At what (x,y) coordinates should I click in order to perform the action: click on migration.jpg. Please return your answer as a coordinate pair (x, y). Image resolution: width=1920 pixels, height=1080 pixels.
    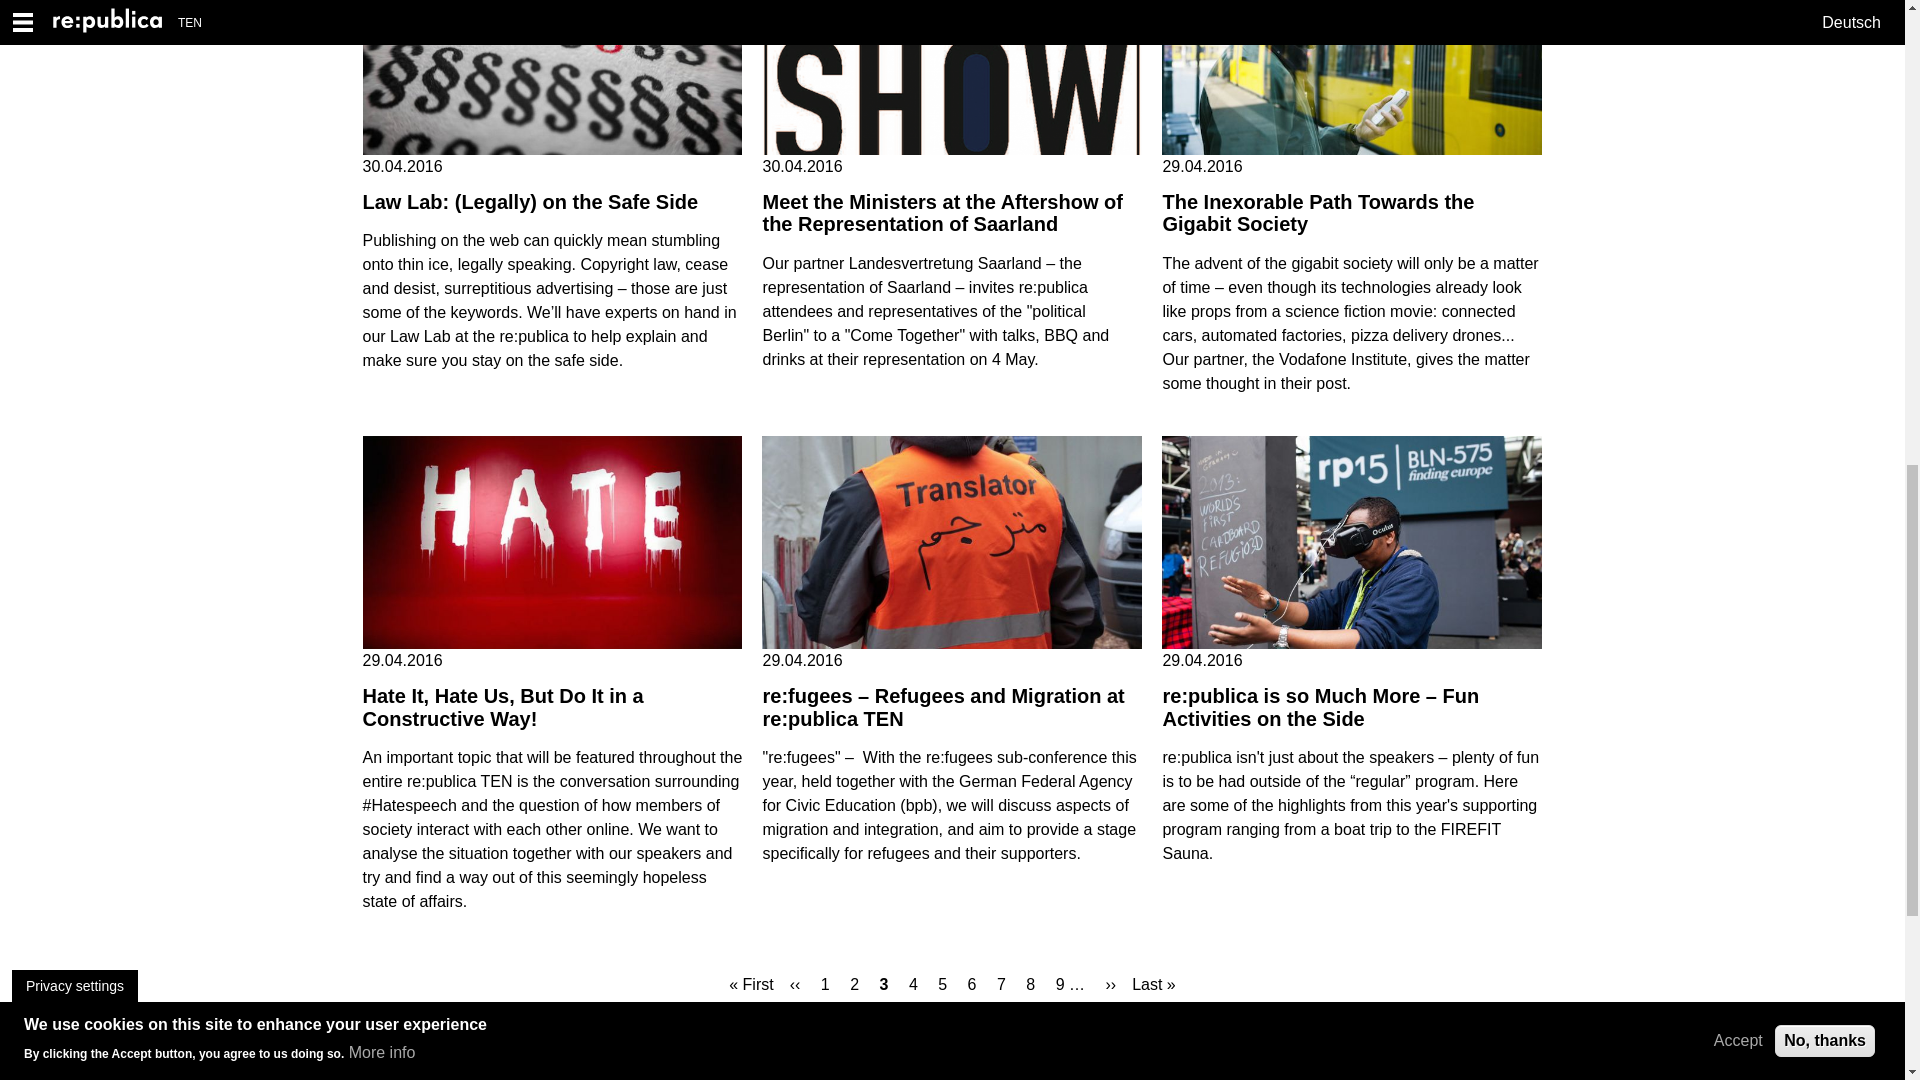
    Looking at the image, I should click on (952, 543).